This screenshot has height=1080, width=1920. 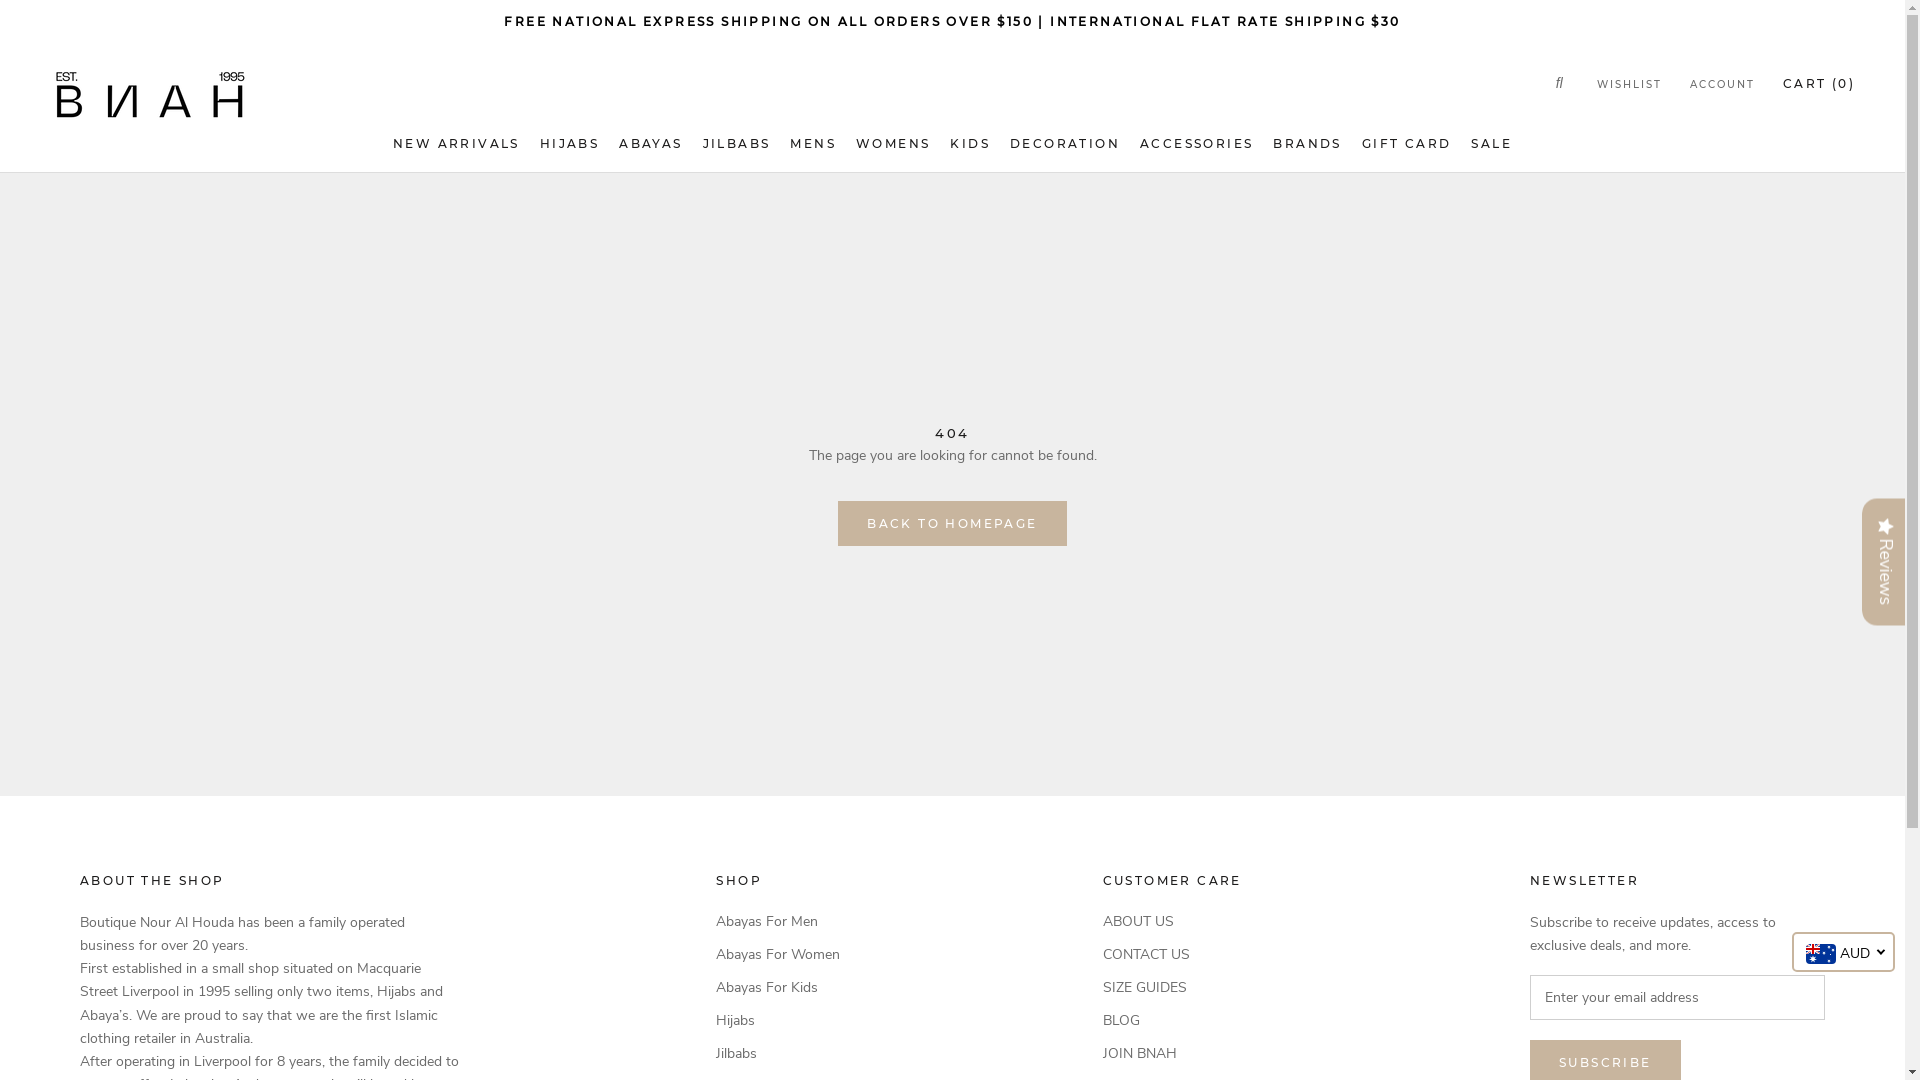 I want to click on JILBABS, so click(x=737, y=144).